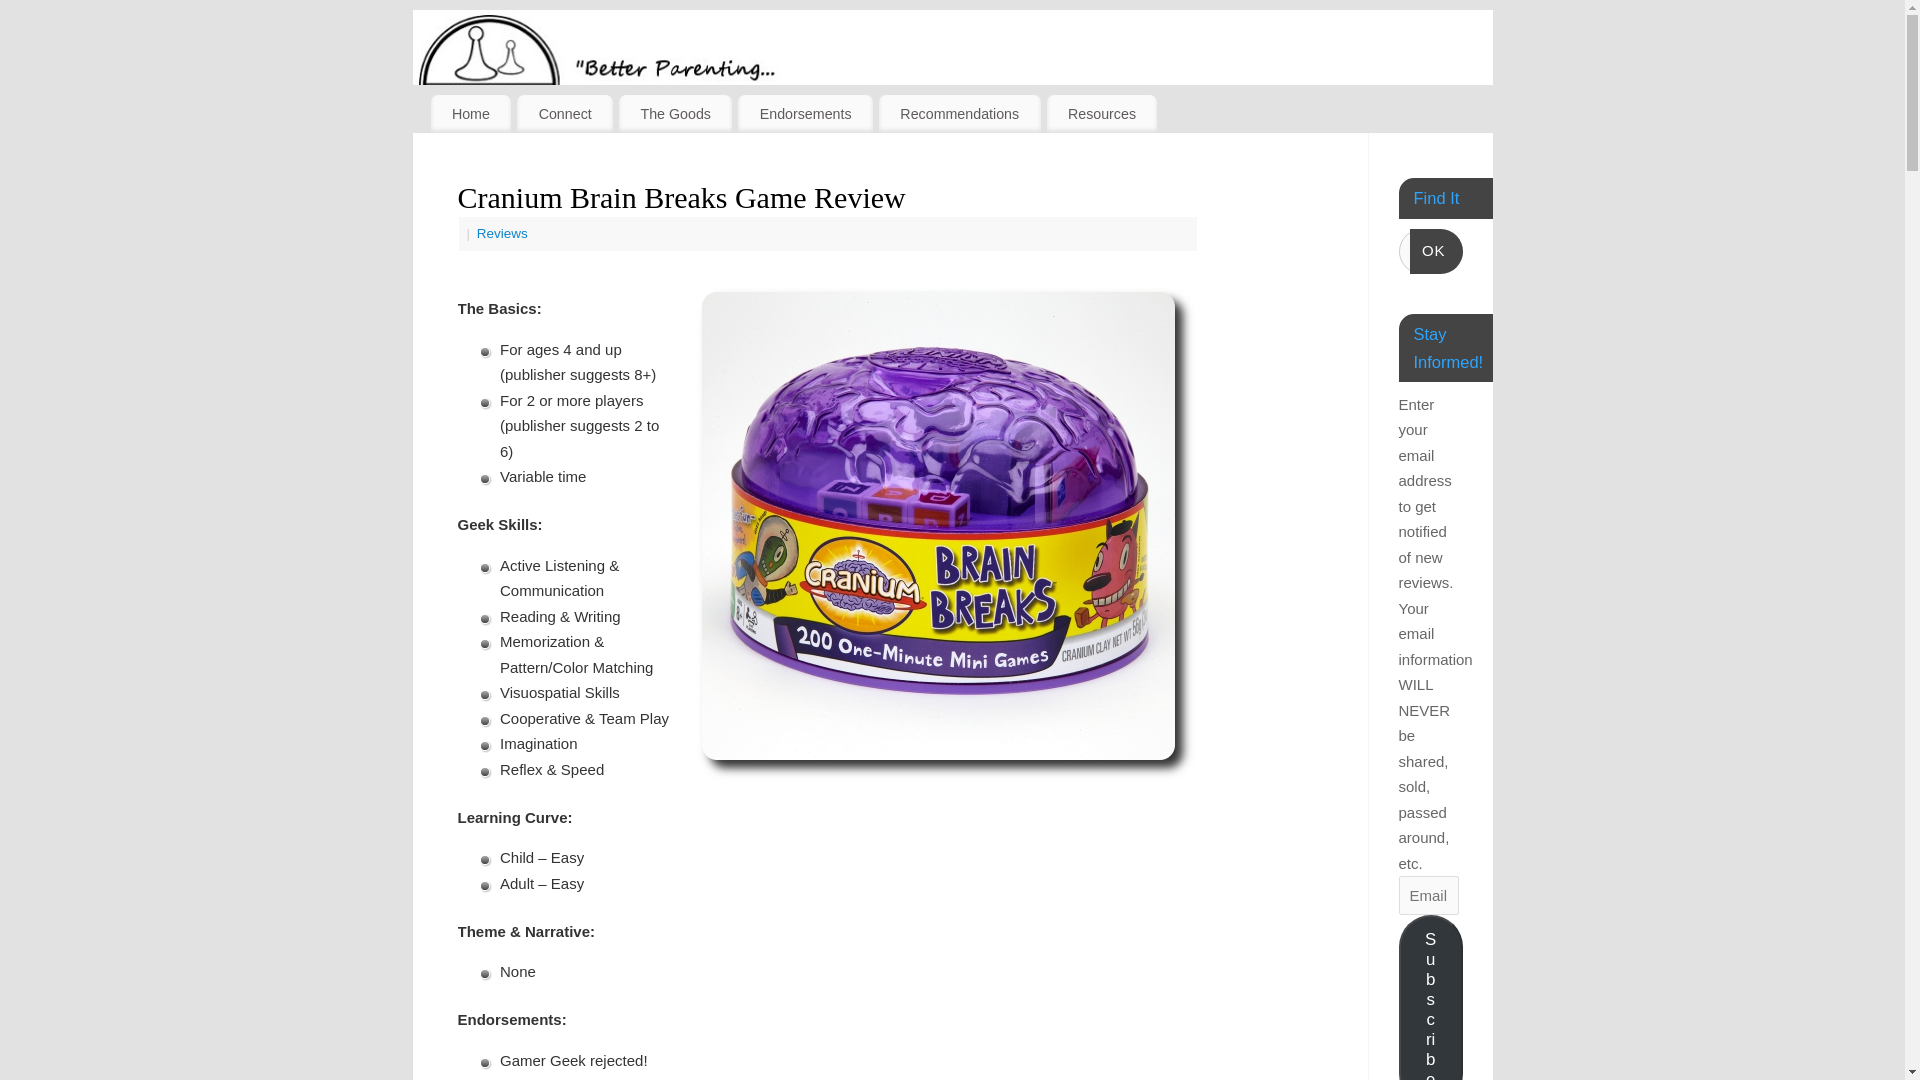  I want to click on The Goods, so click(674, 114).